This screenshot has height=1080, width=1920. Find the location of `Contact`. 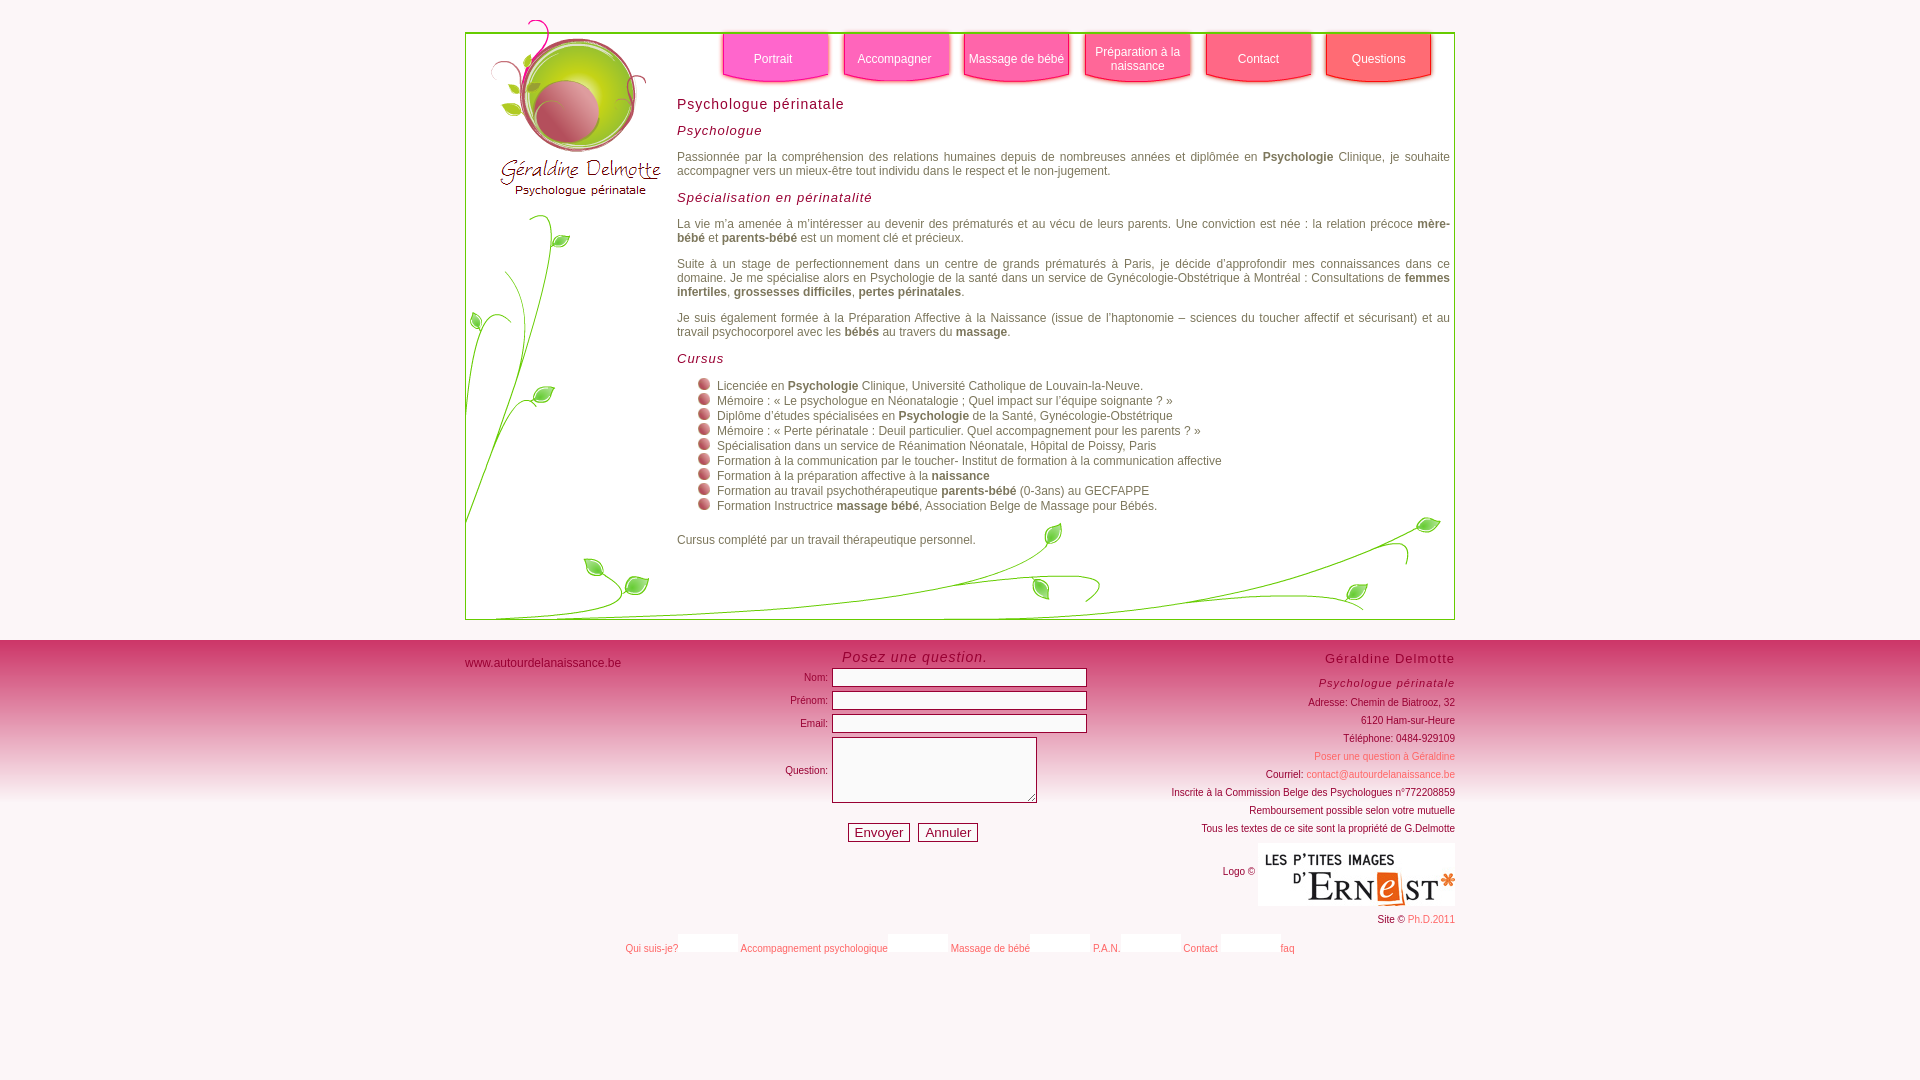

Contact is located at coordinates (1258, 59).